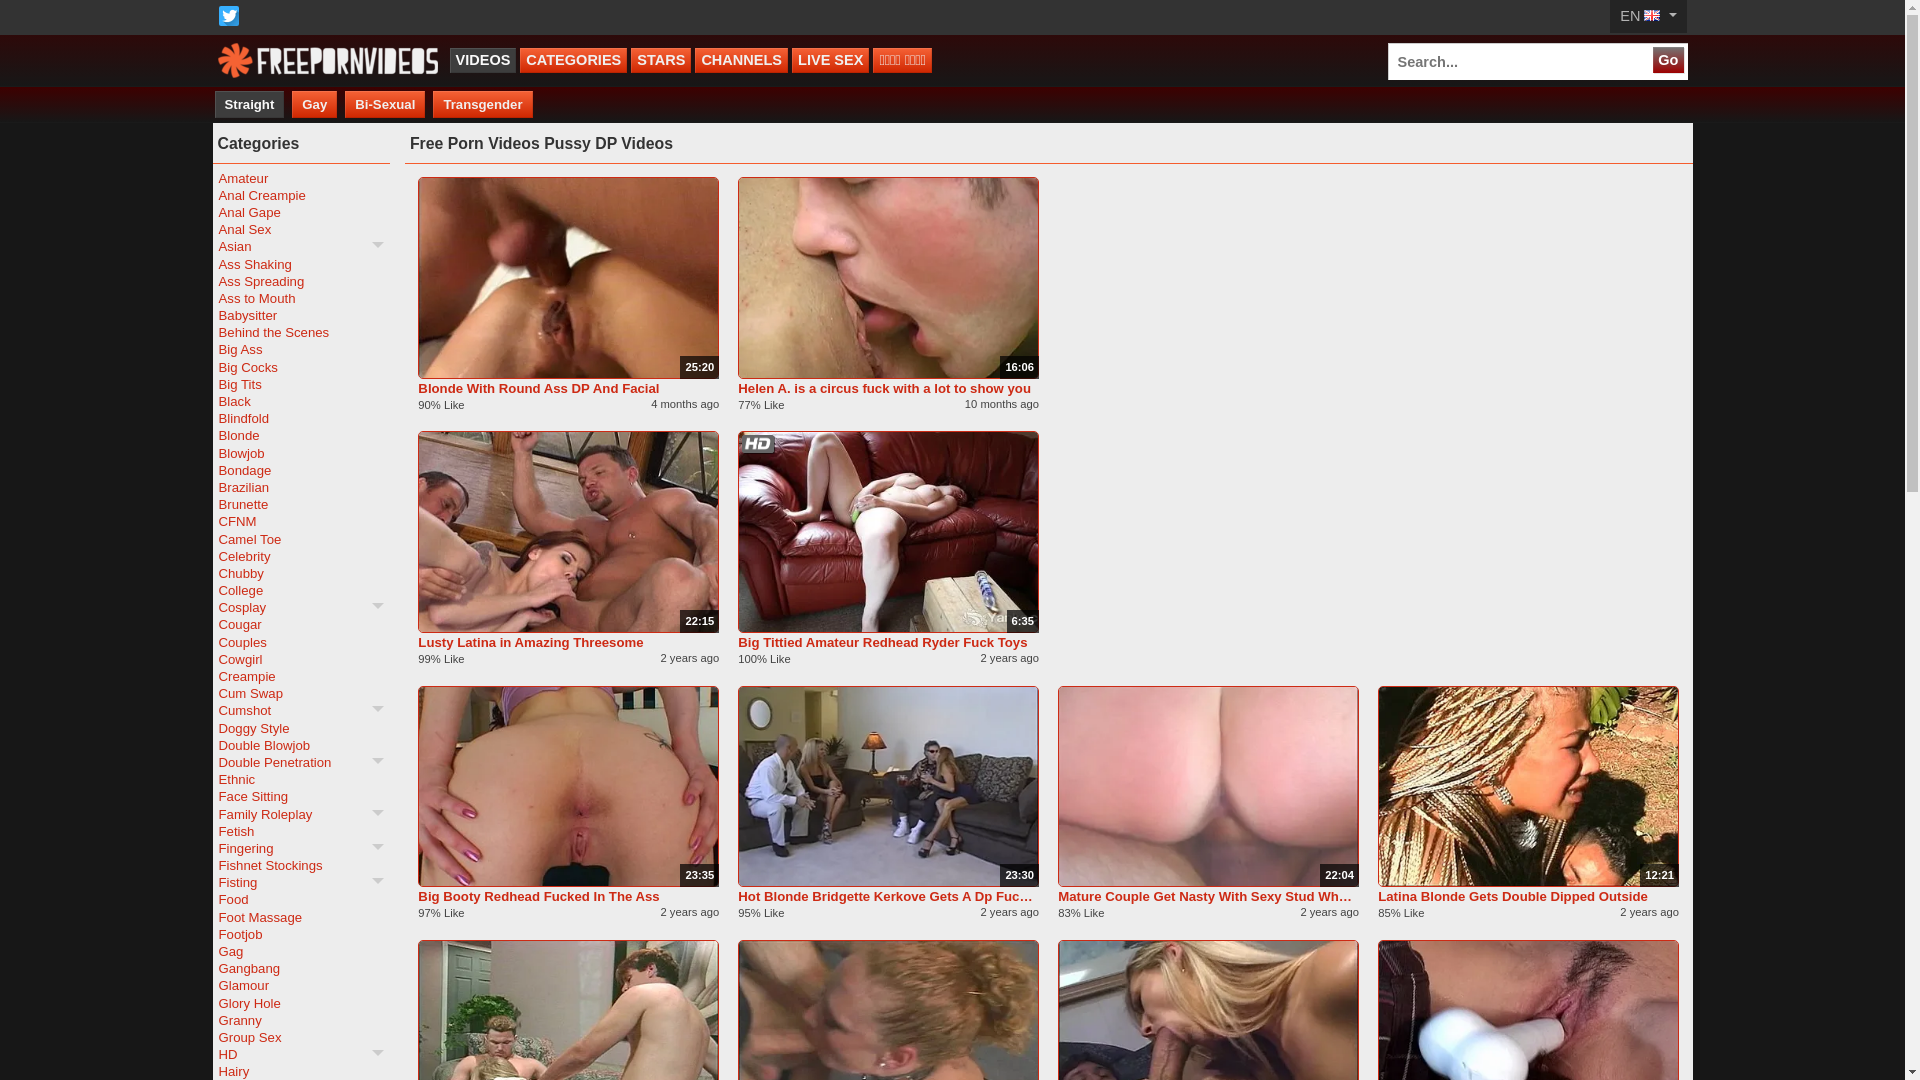  I want to click on Ass Shaking, so click(301, 264).